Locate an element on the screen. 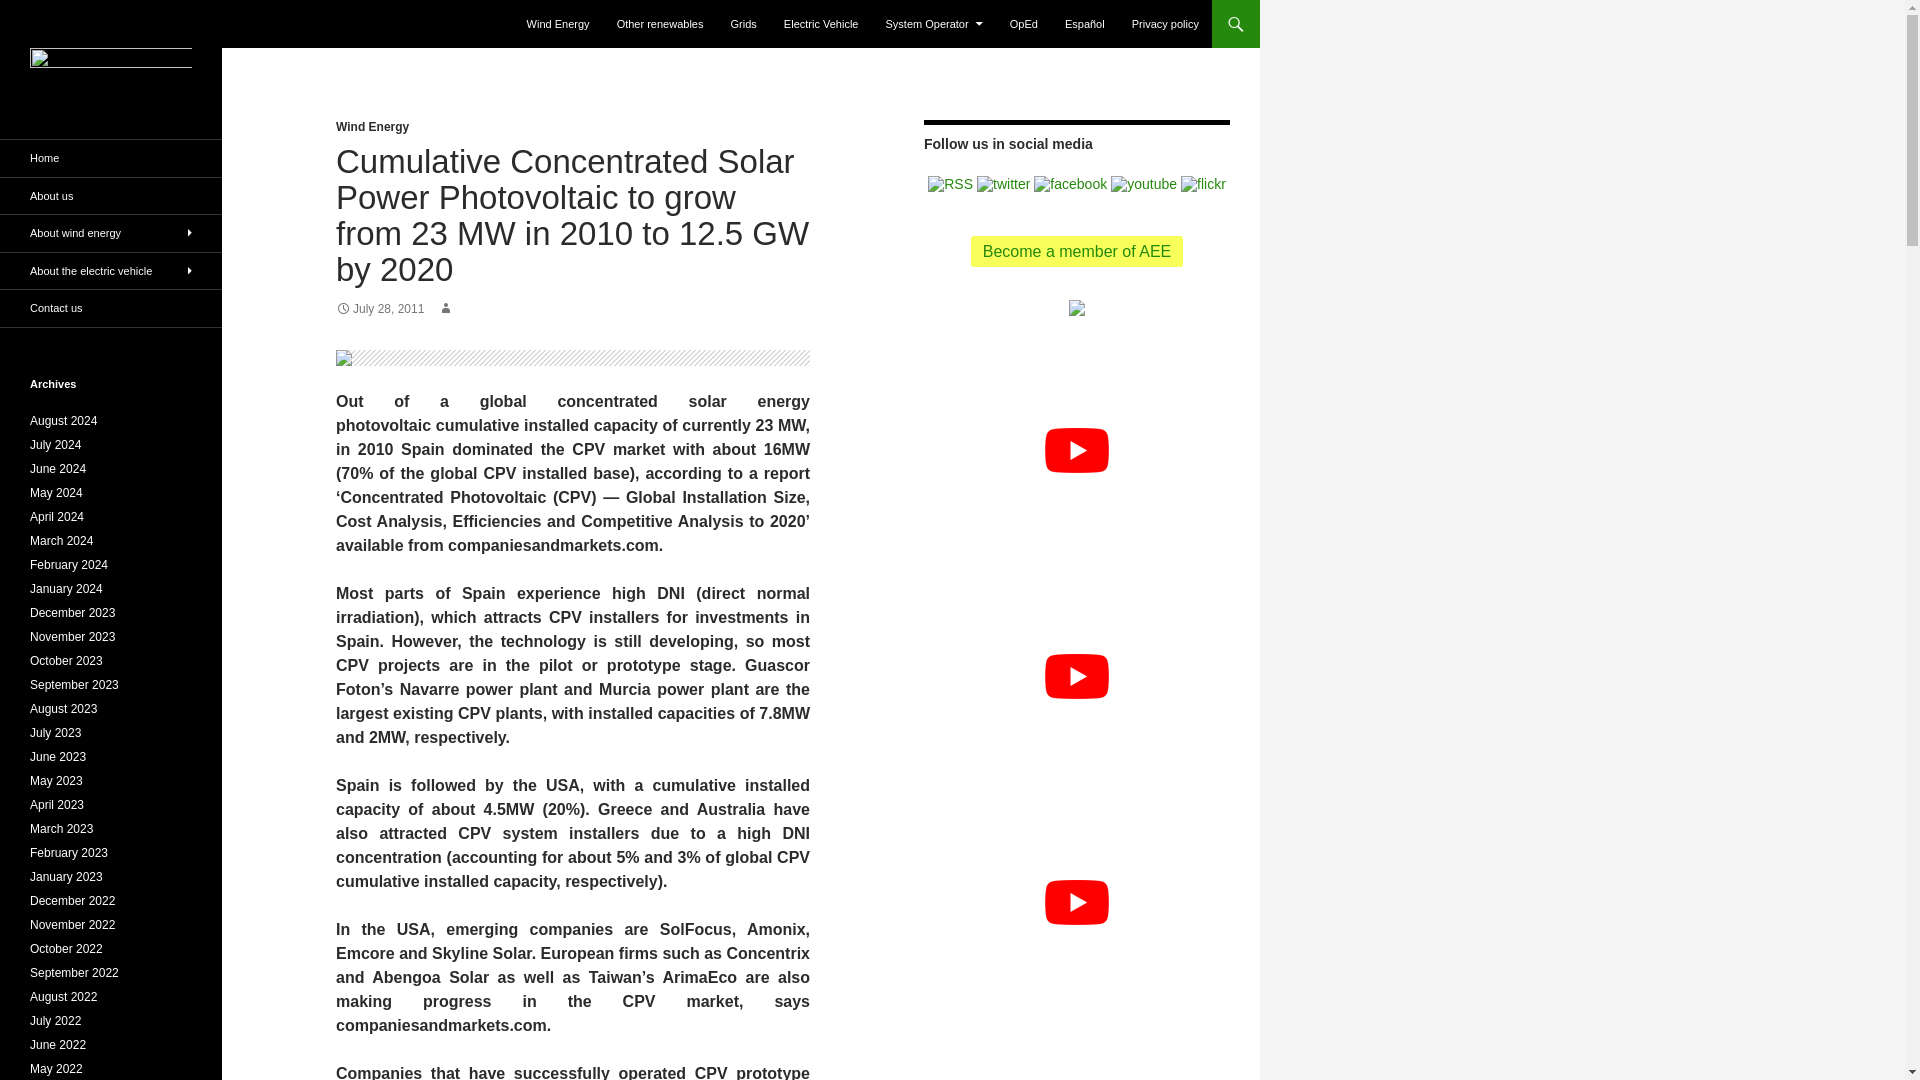 This screenshot has height=1080, width=1920. Privacy policy is located at coordinates (1165, 24).